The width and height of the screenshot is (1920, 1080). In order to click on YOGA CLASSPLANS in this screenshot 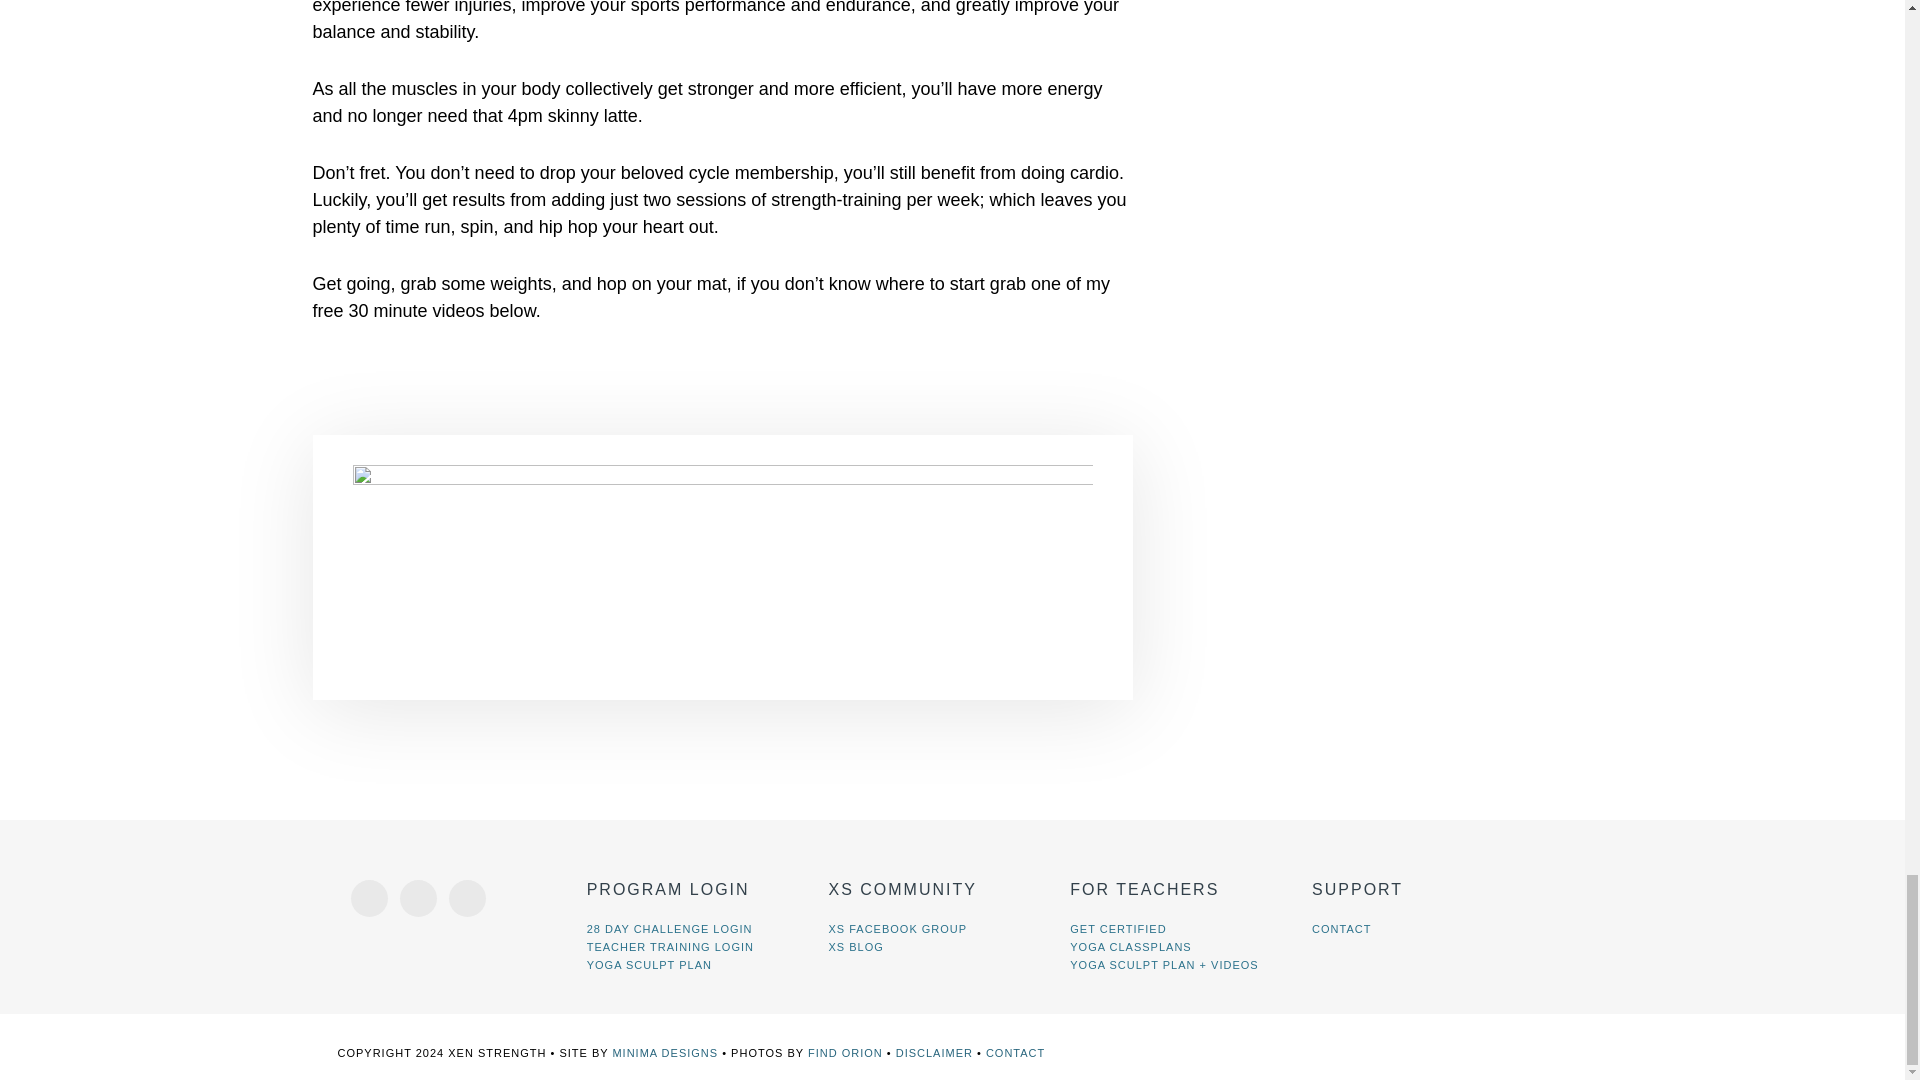, I will do `click(1130, 946)`.